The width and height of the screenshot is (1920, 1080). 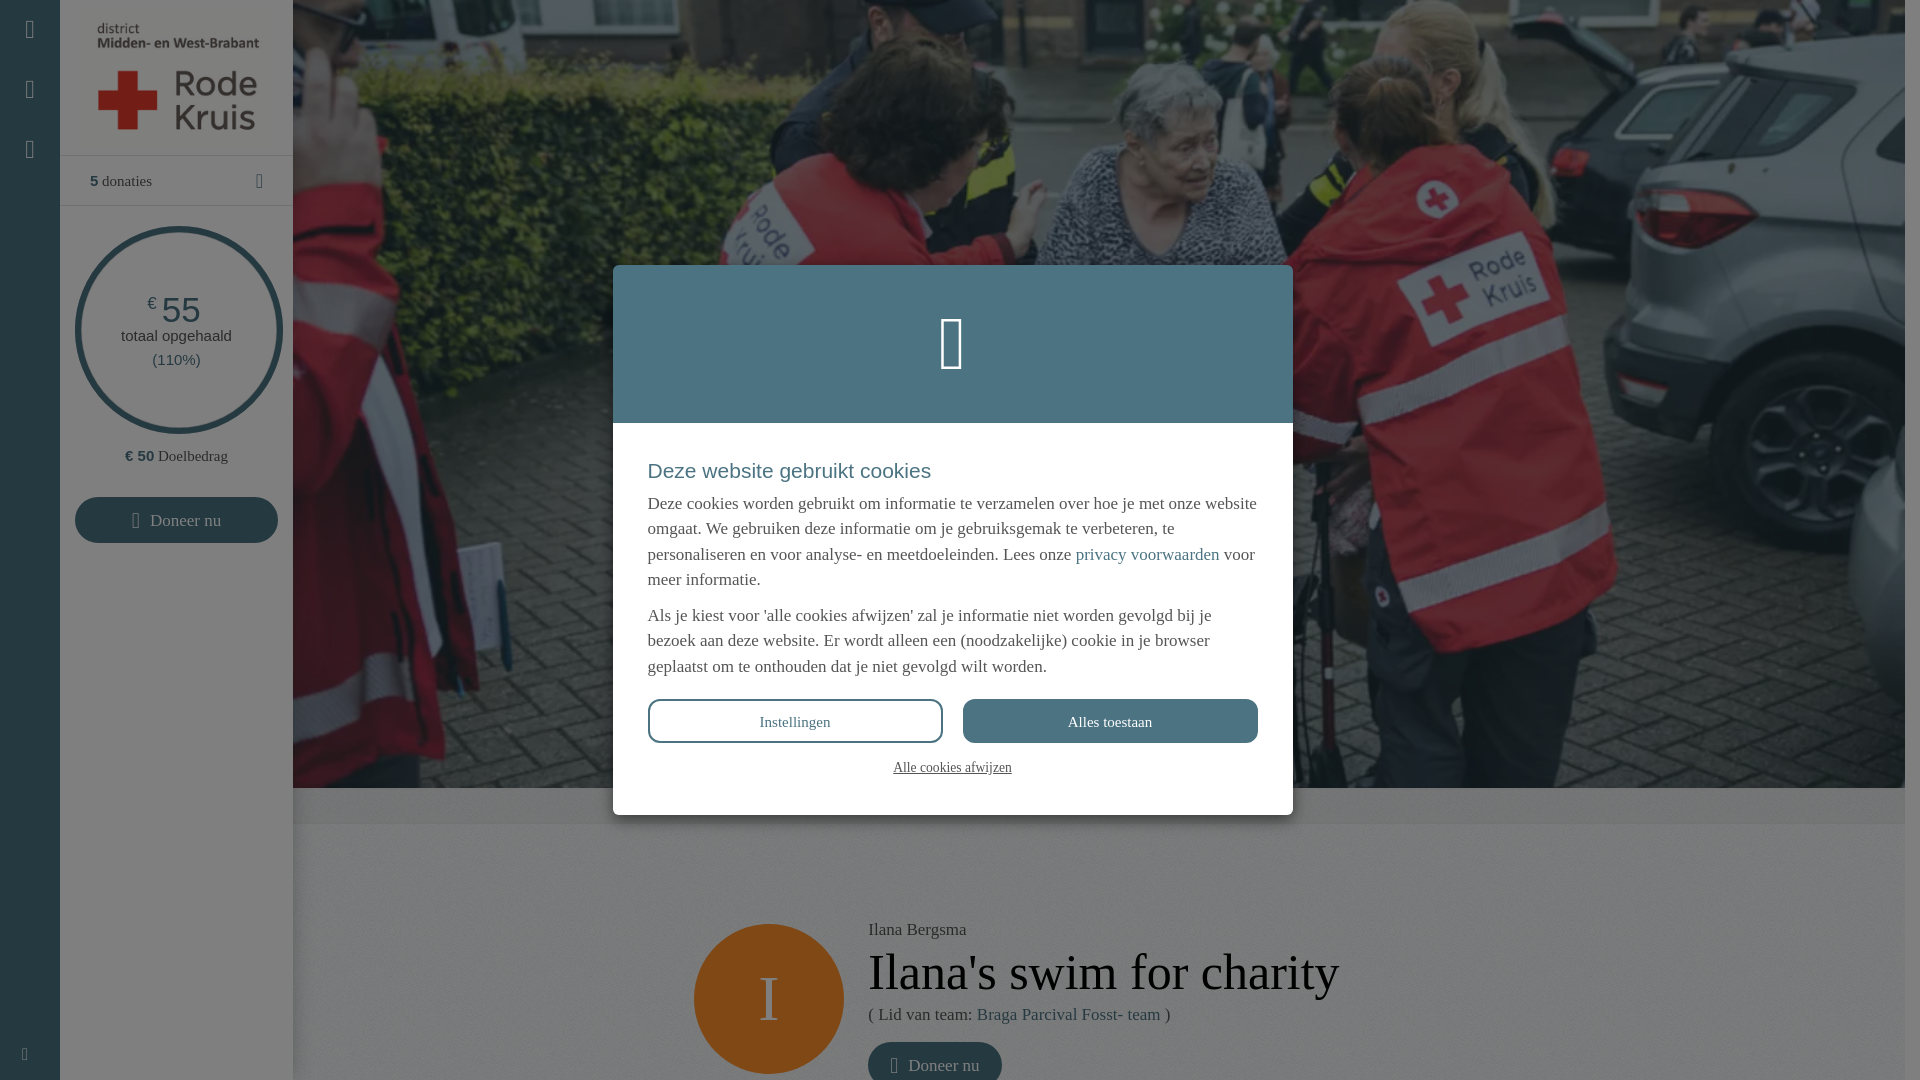 I want to click on Swim for Charity 2024, so click(x=829, y=806).